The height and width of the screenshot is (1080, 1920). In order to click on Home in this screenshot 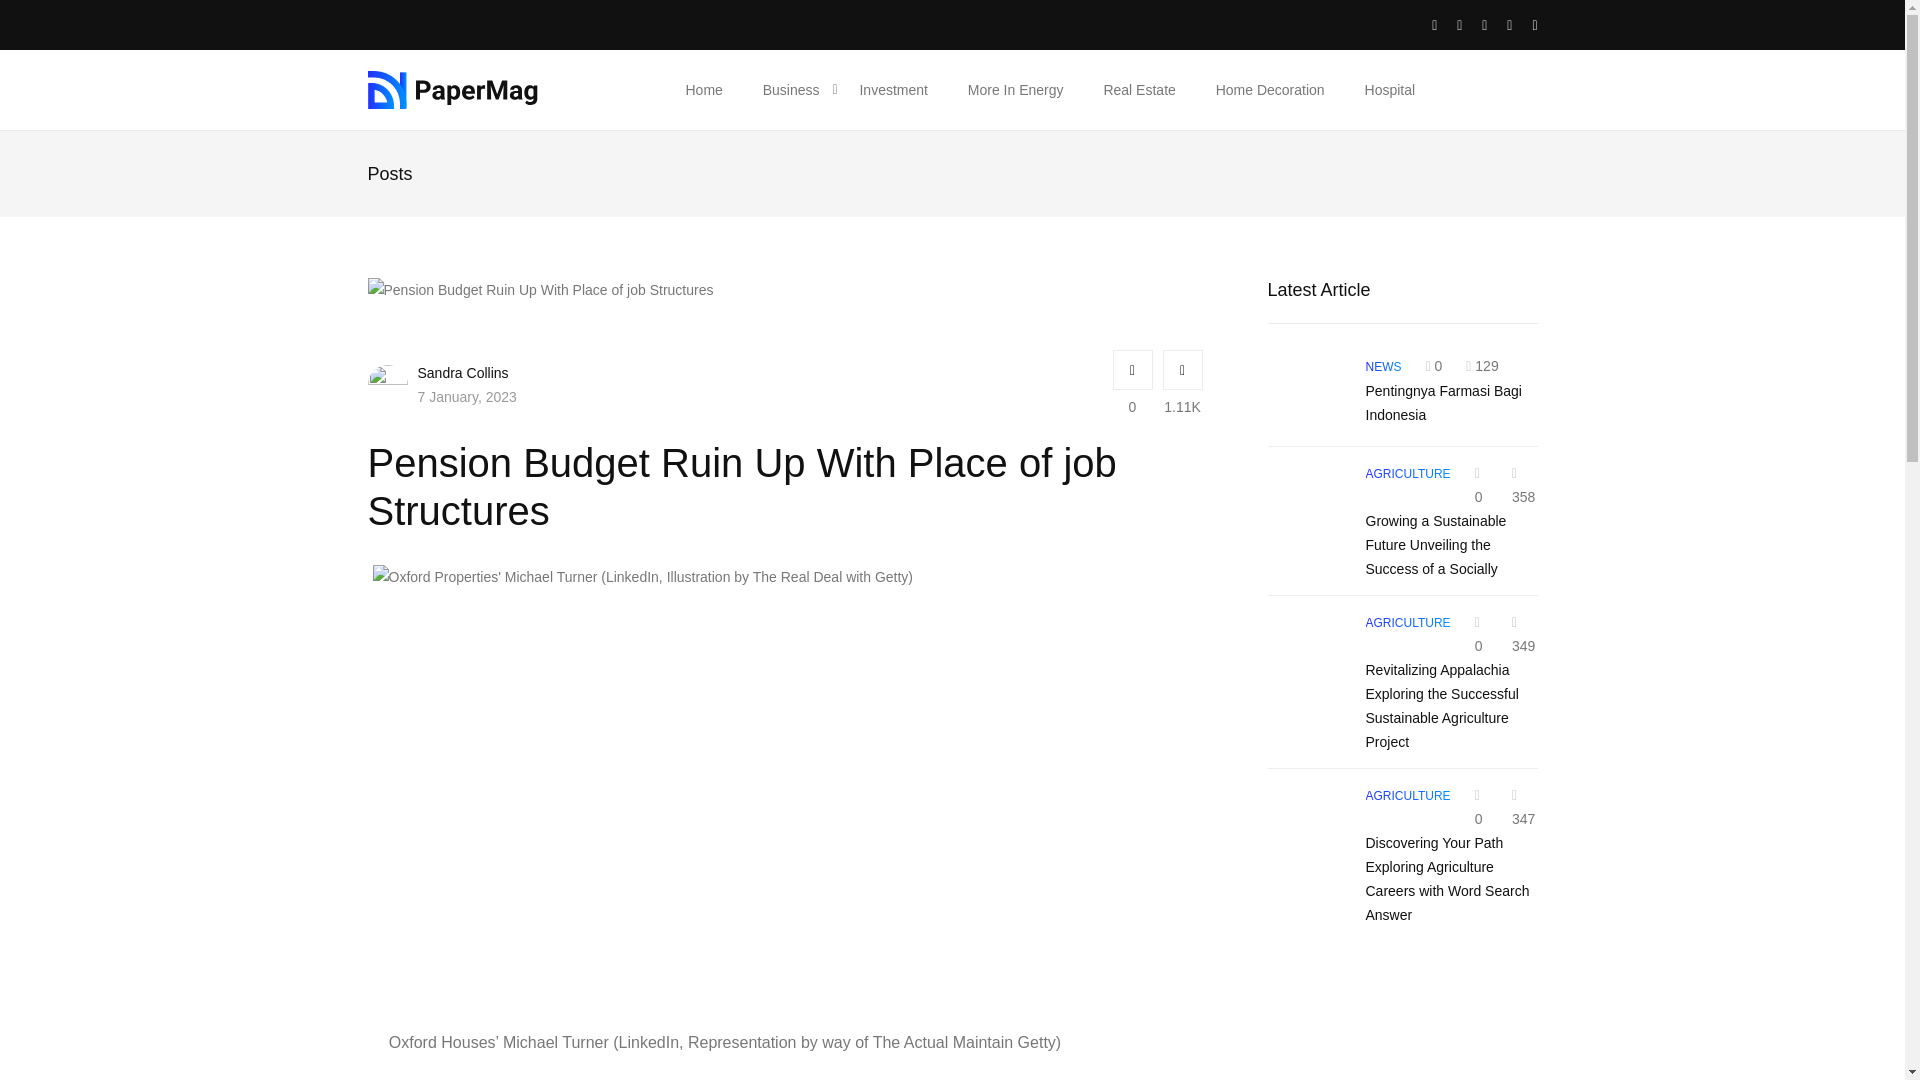, I will do `click(704, 89)`.